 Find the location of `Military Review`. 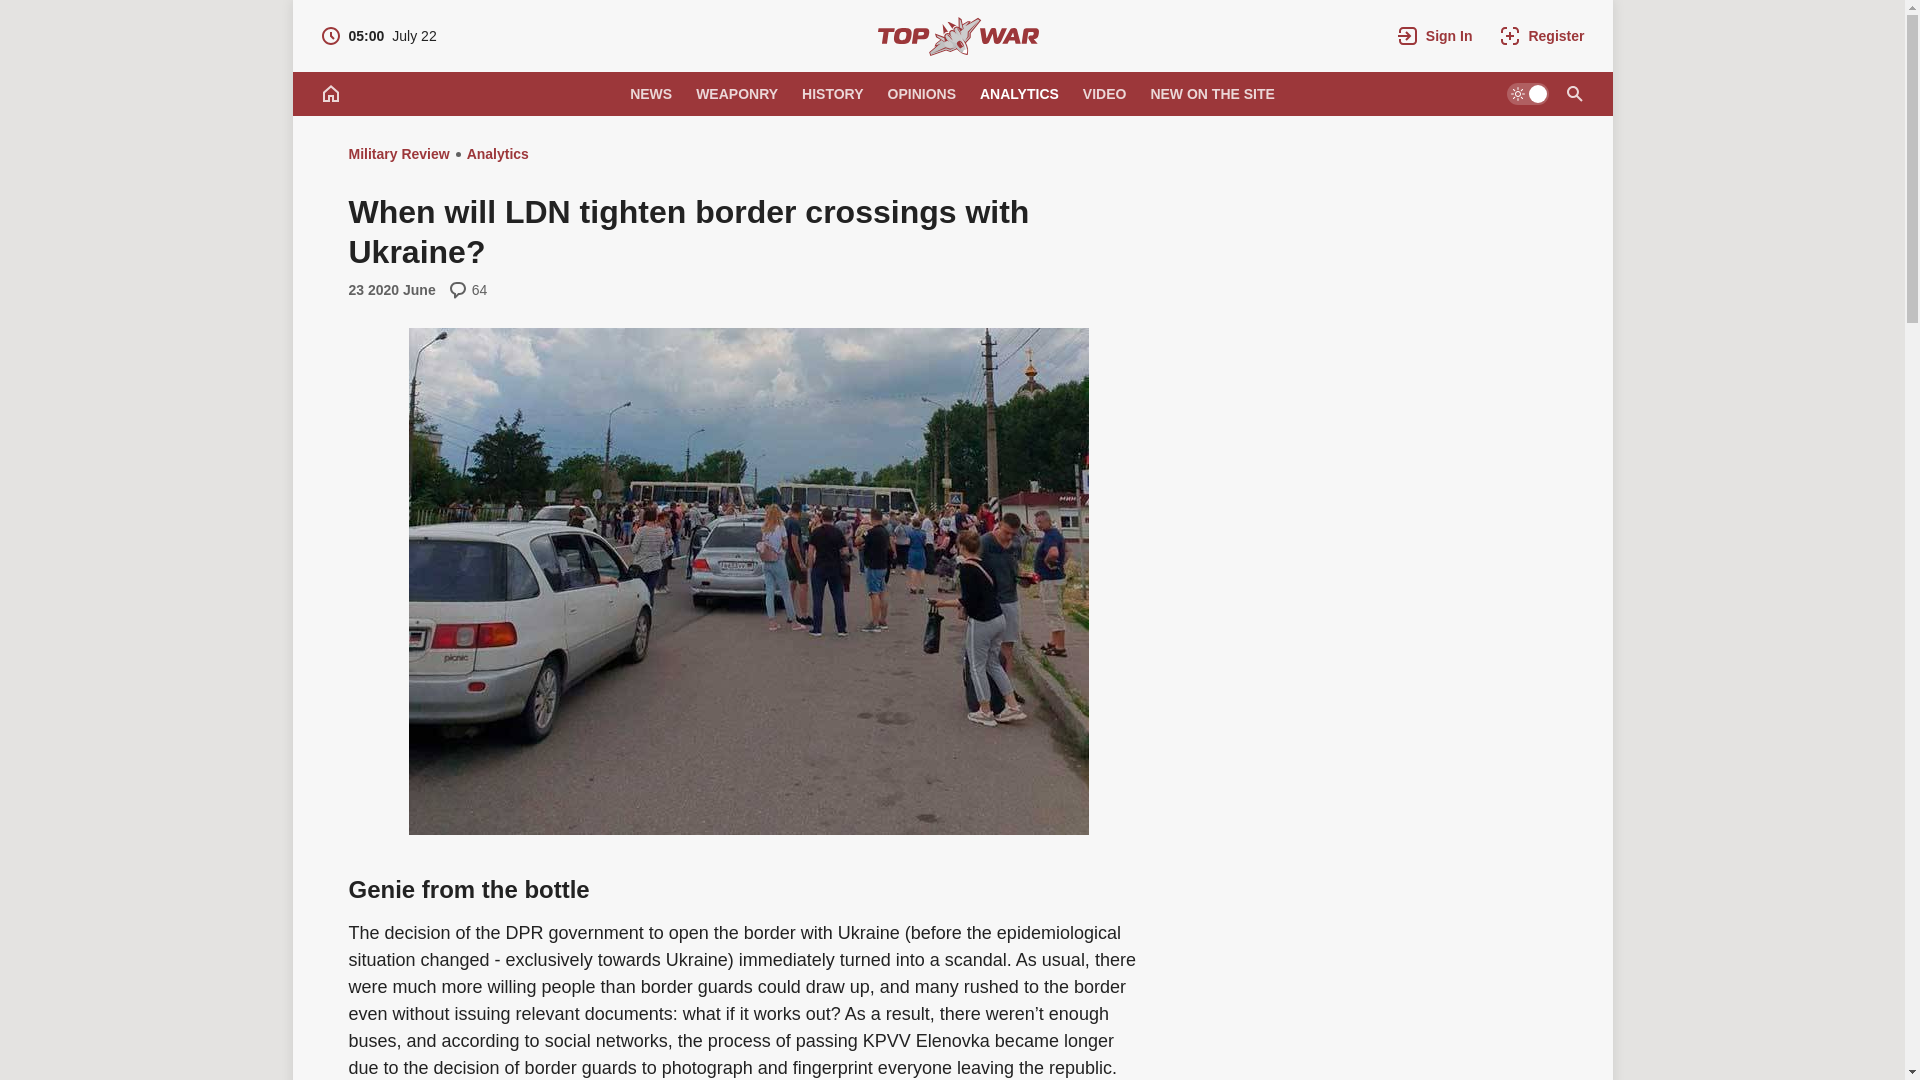

Military Review is located at coordinates (958, 36).